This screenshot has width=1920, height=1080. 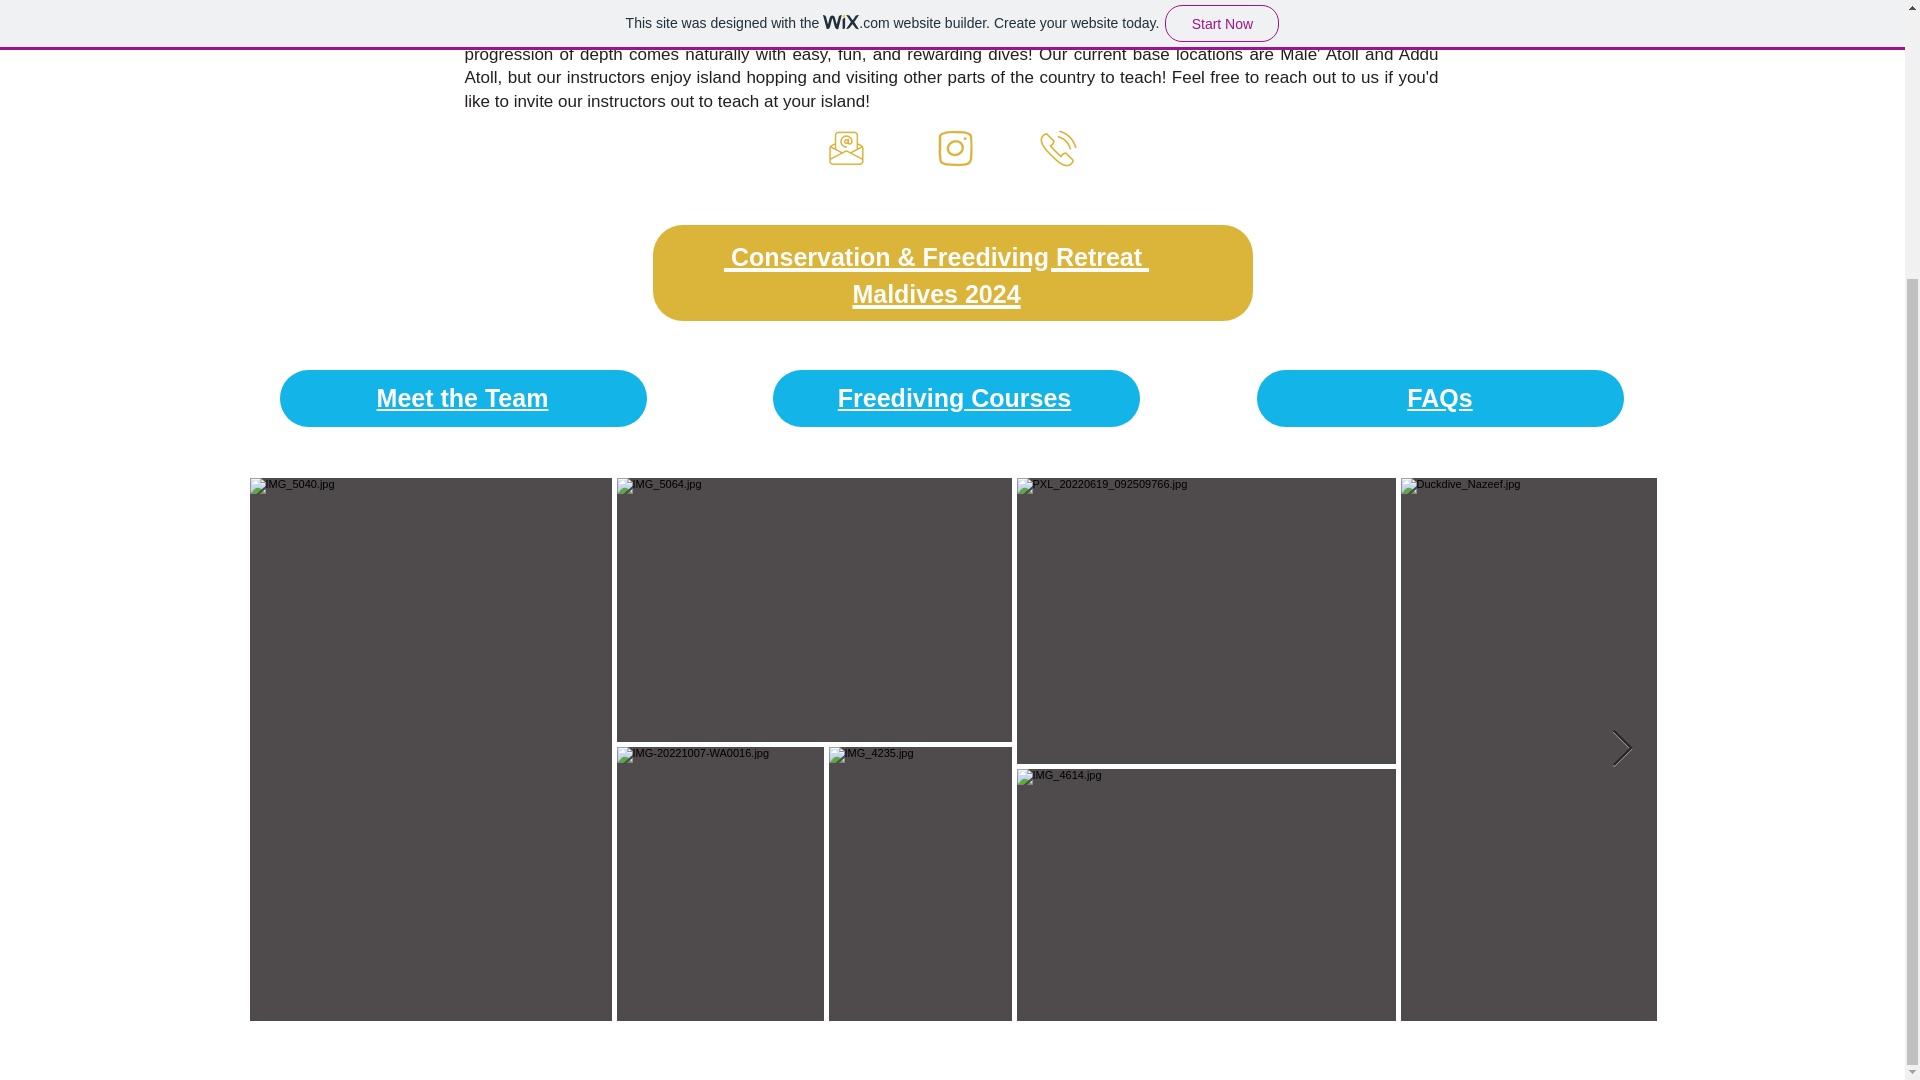 What do you see at coordinates (954, 398) in the screenshot?
I see `Freediving Courses` at bounding box center [954, 398].